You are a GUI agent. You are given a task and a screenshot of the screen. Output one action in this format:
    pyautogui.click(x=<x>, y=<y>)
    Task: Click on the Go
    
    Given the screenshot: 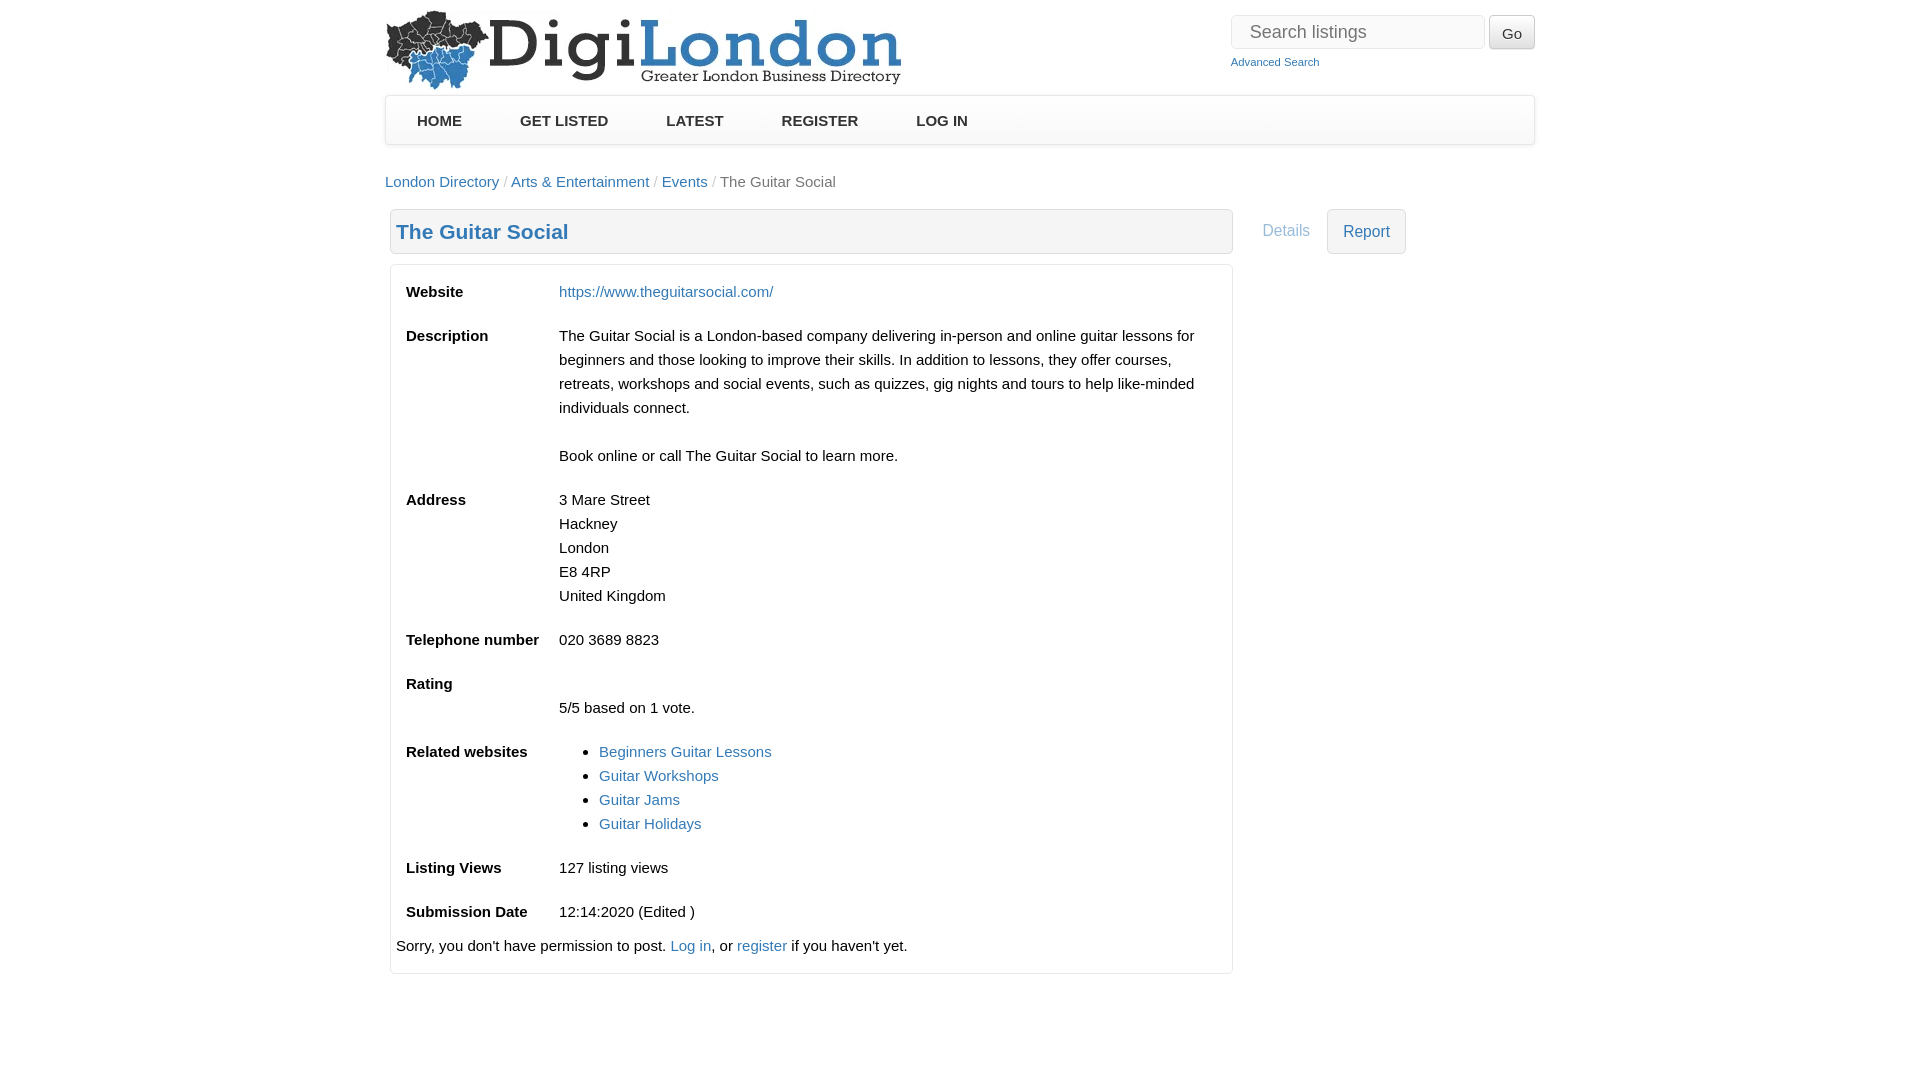 What is the action you would take?
    pyautogui.click(x=1512, y=32)
    